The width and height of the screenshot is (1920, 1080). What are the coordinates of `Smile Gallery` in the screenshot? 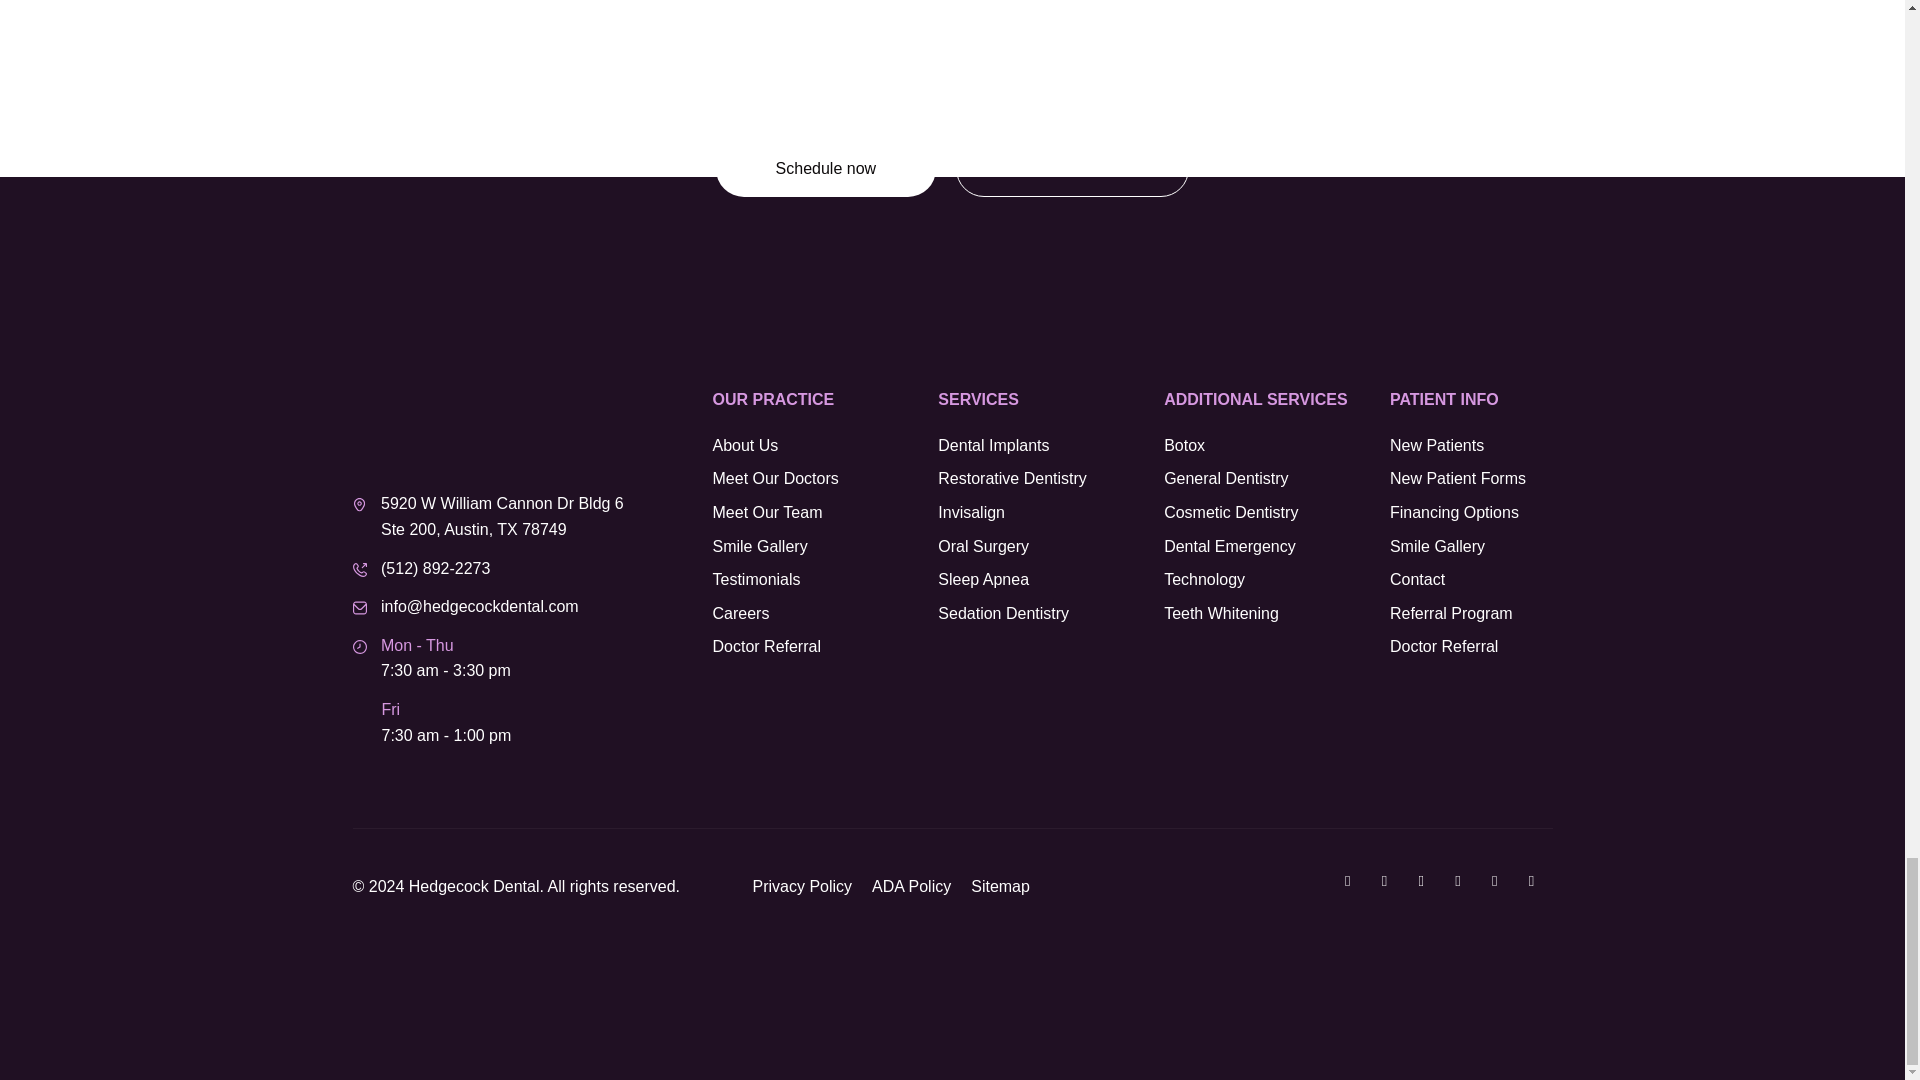 It's located at (825, 546).